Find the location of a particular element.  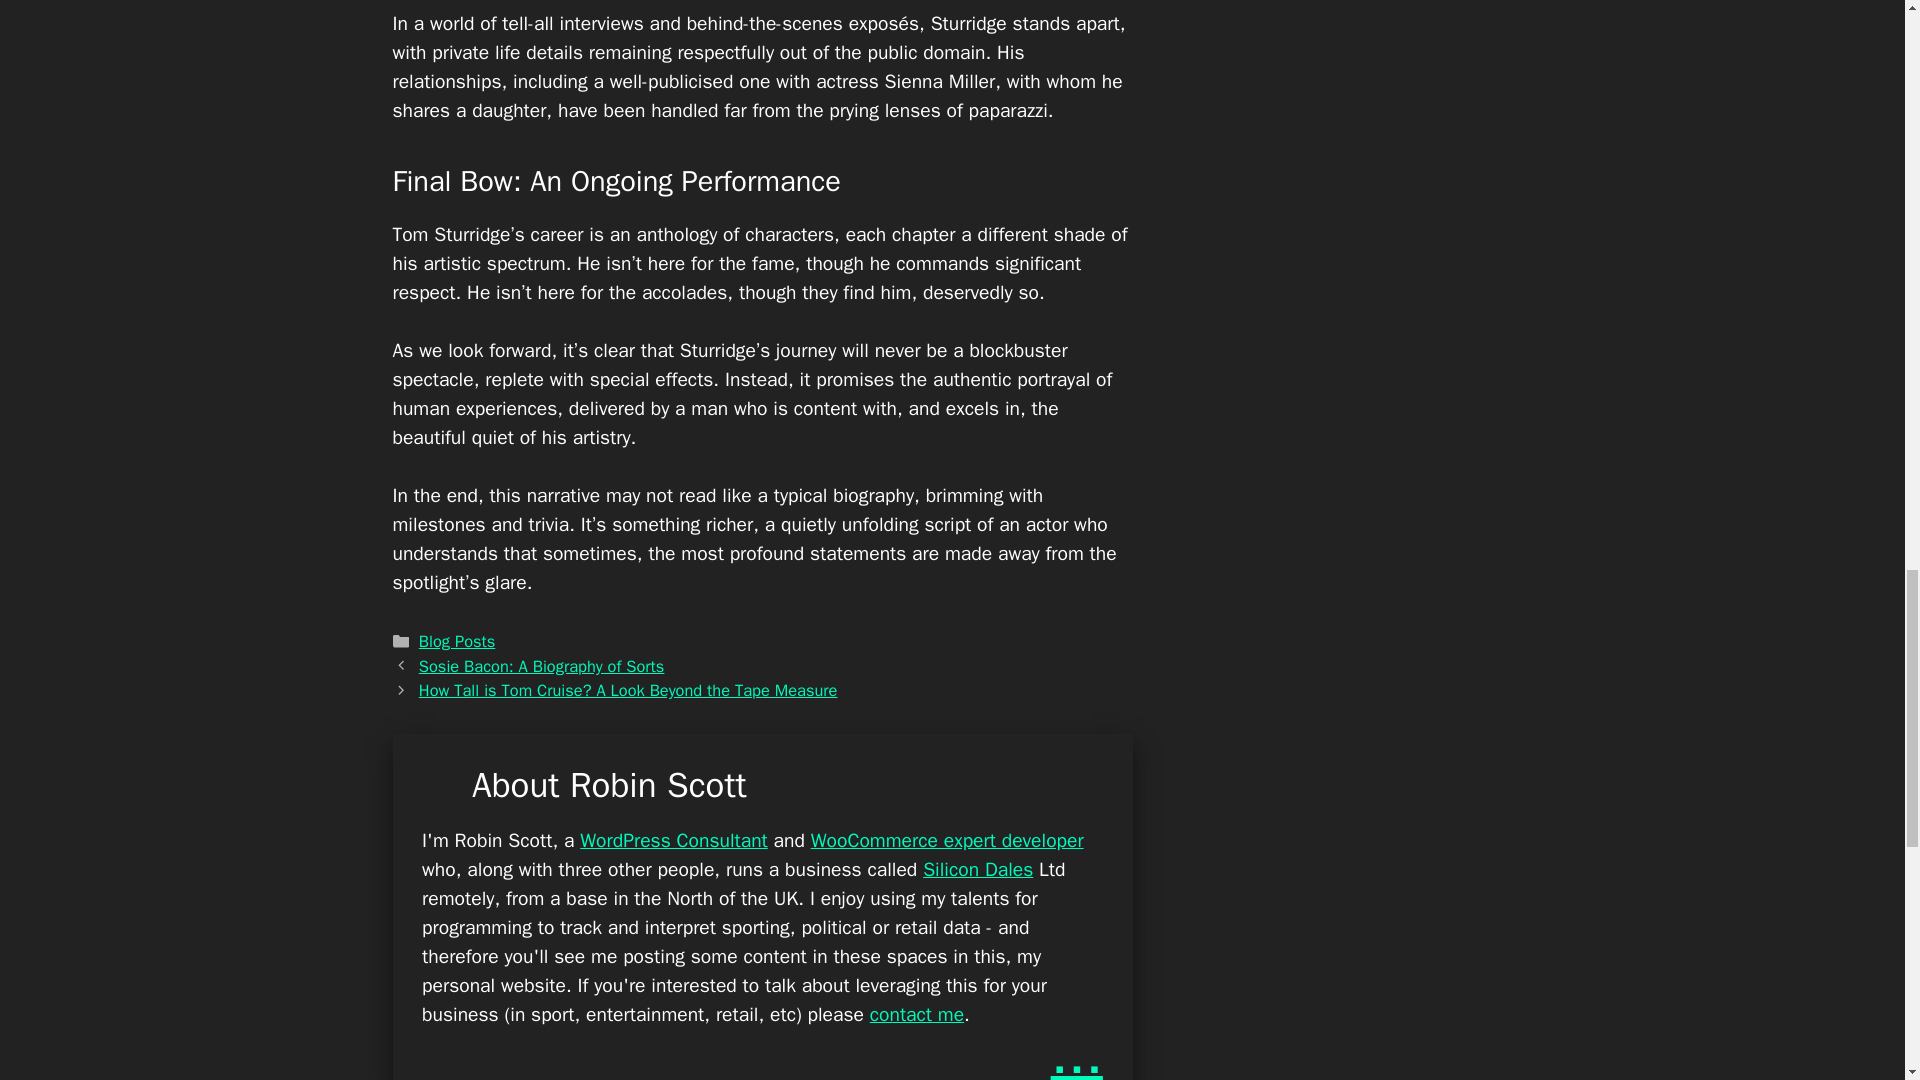

WordPress Consultant is located at coordinates (674, 840).